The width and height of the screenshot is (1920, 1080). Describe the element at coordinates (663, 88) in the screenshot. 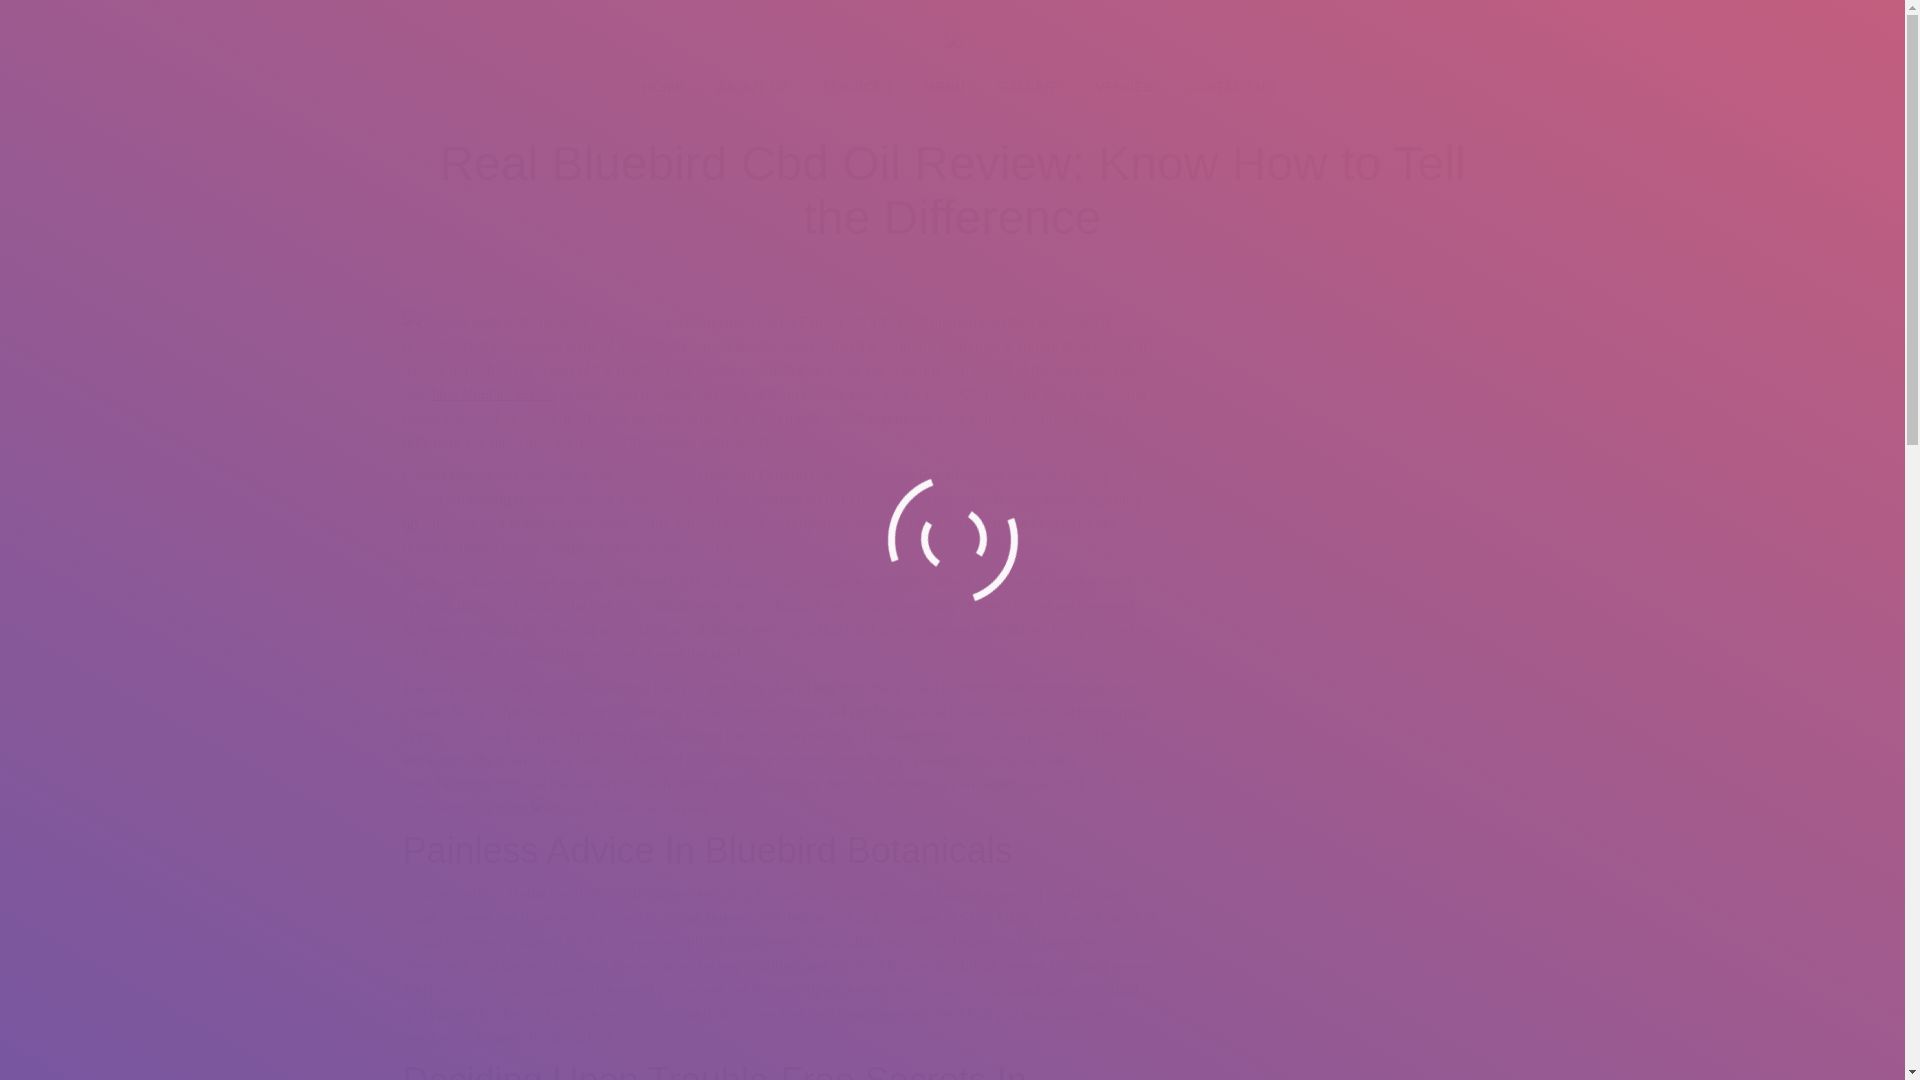

I see `HOME` at that location.